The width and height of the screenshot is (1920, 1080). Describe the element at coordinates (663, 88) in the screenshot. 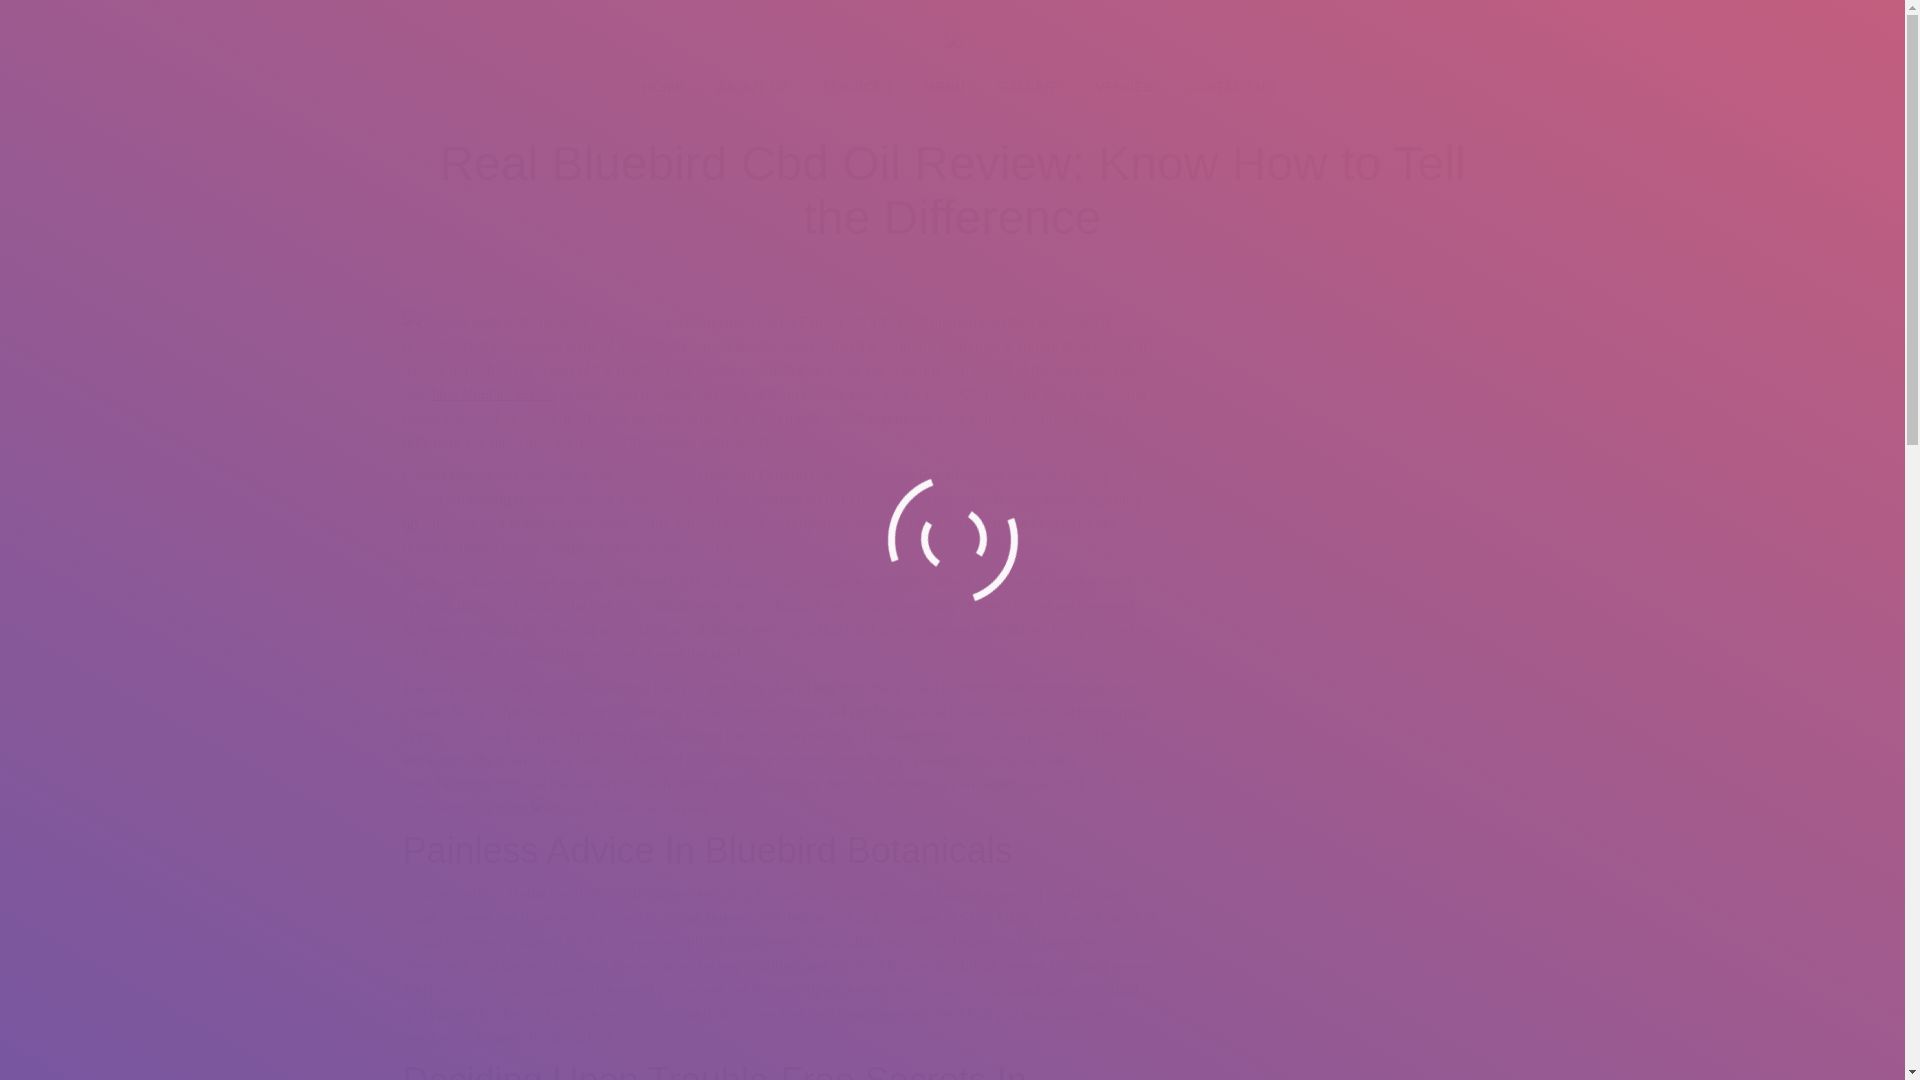

I see `HOME` at that location.